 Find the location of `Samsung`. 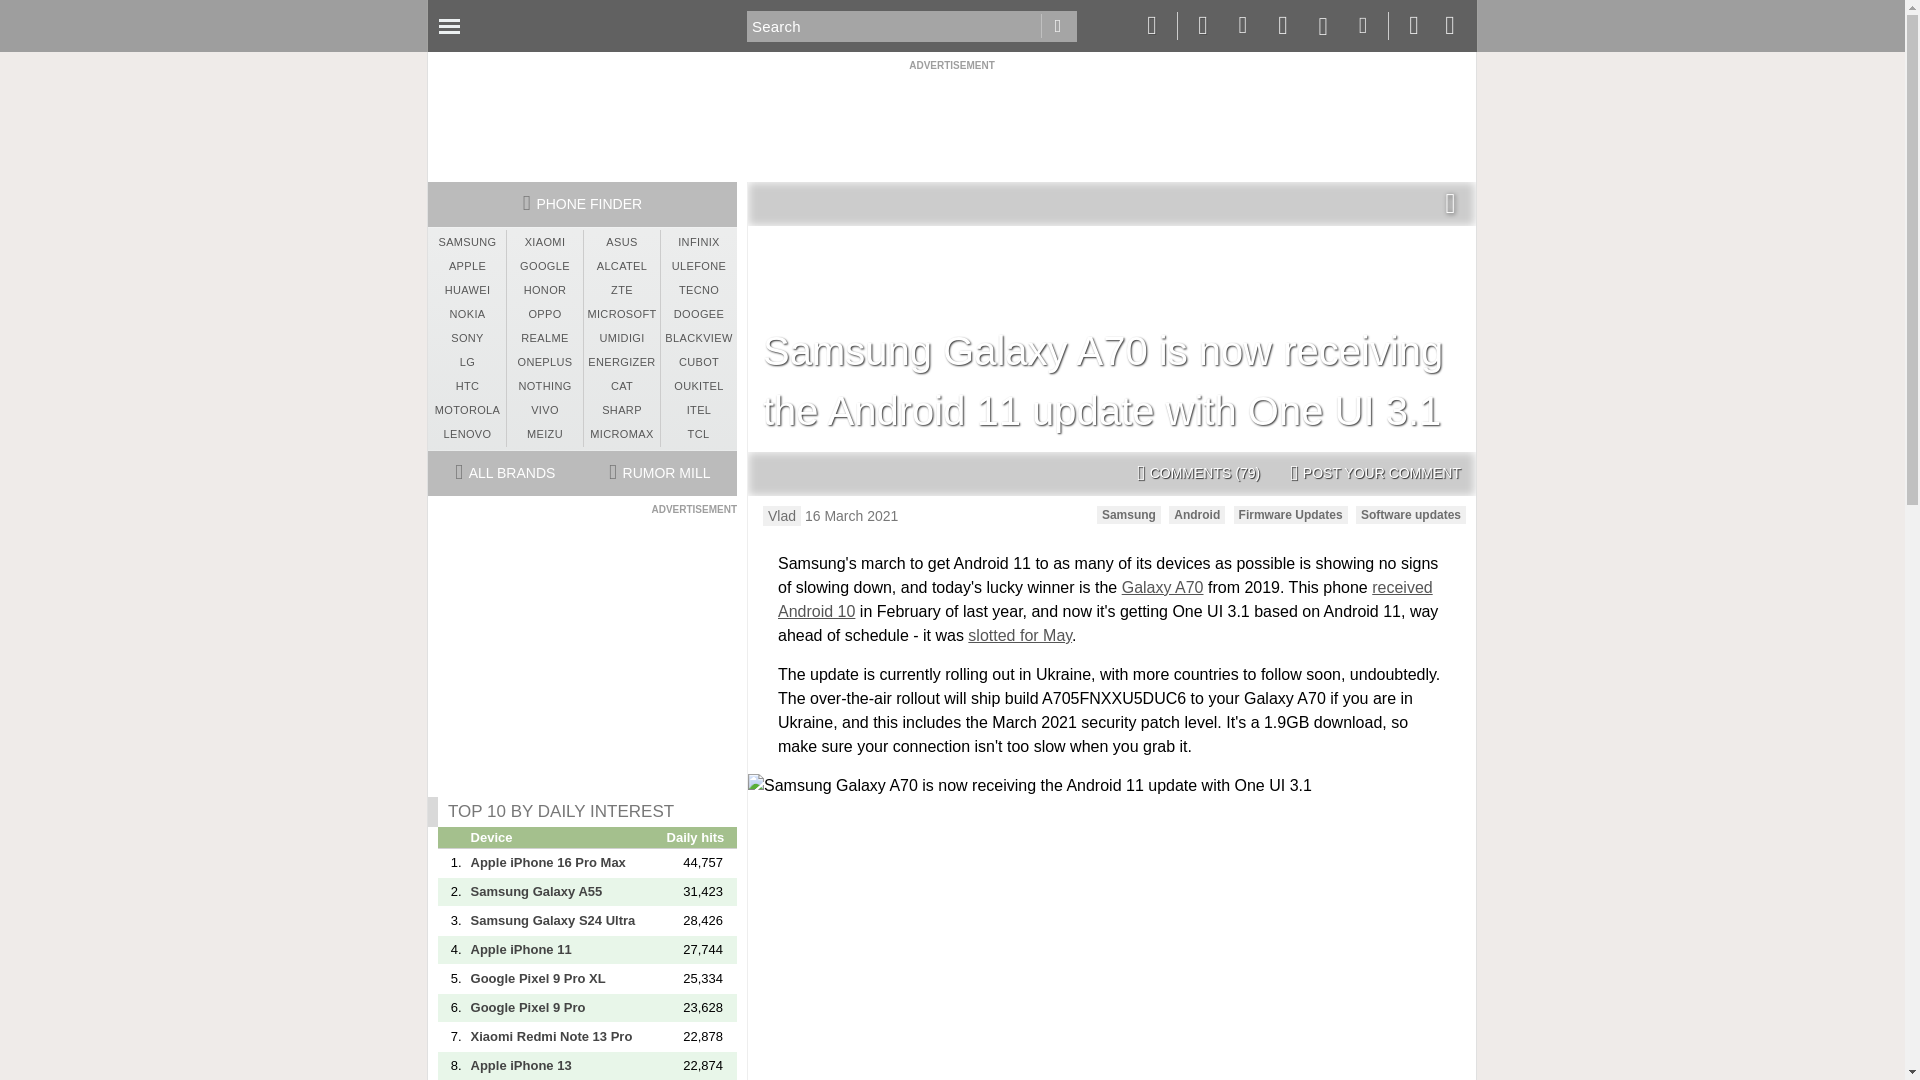

Samsung is located at coordinates (1128, 514).